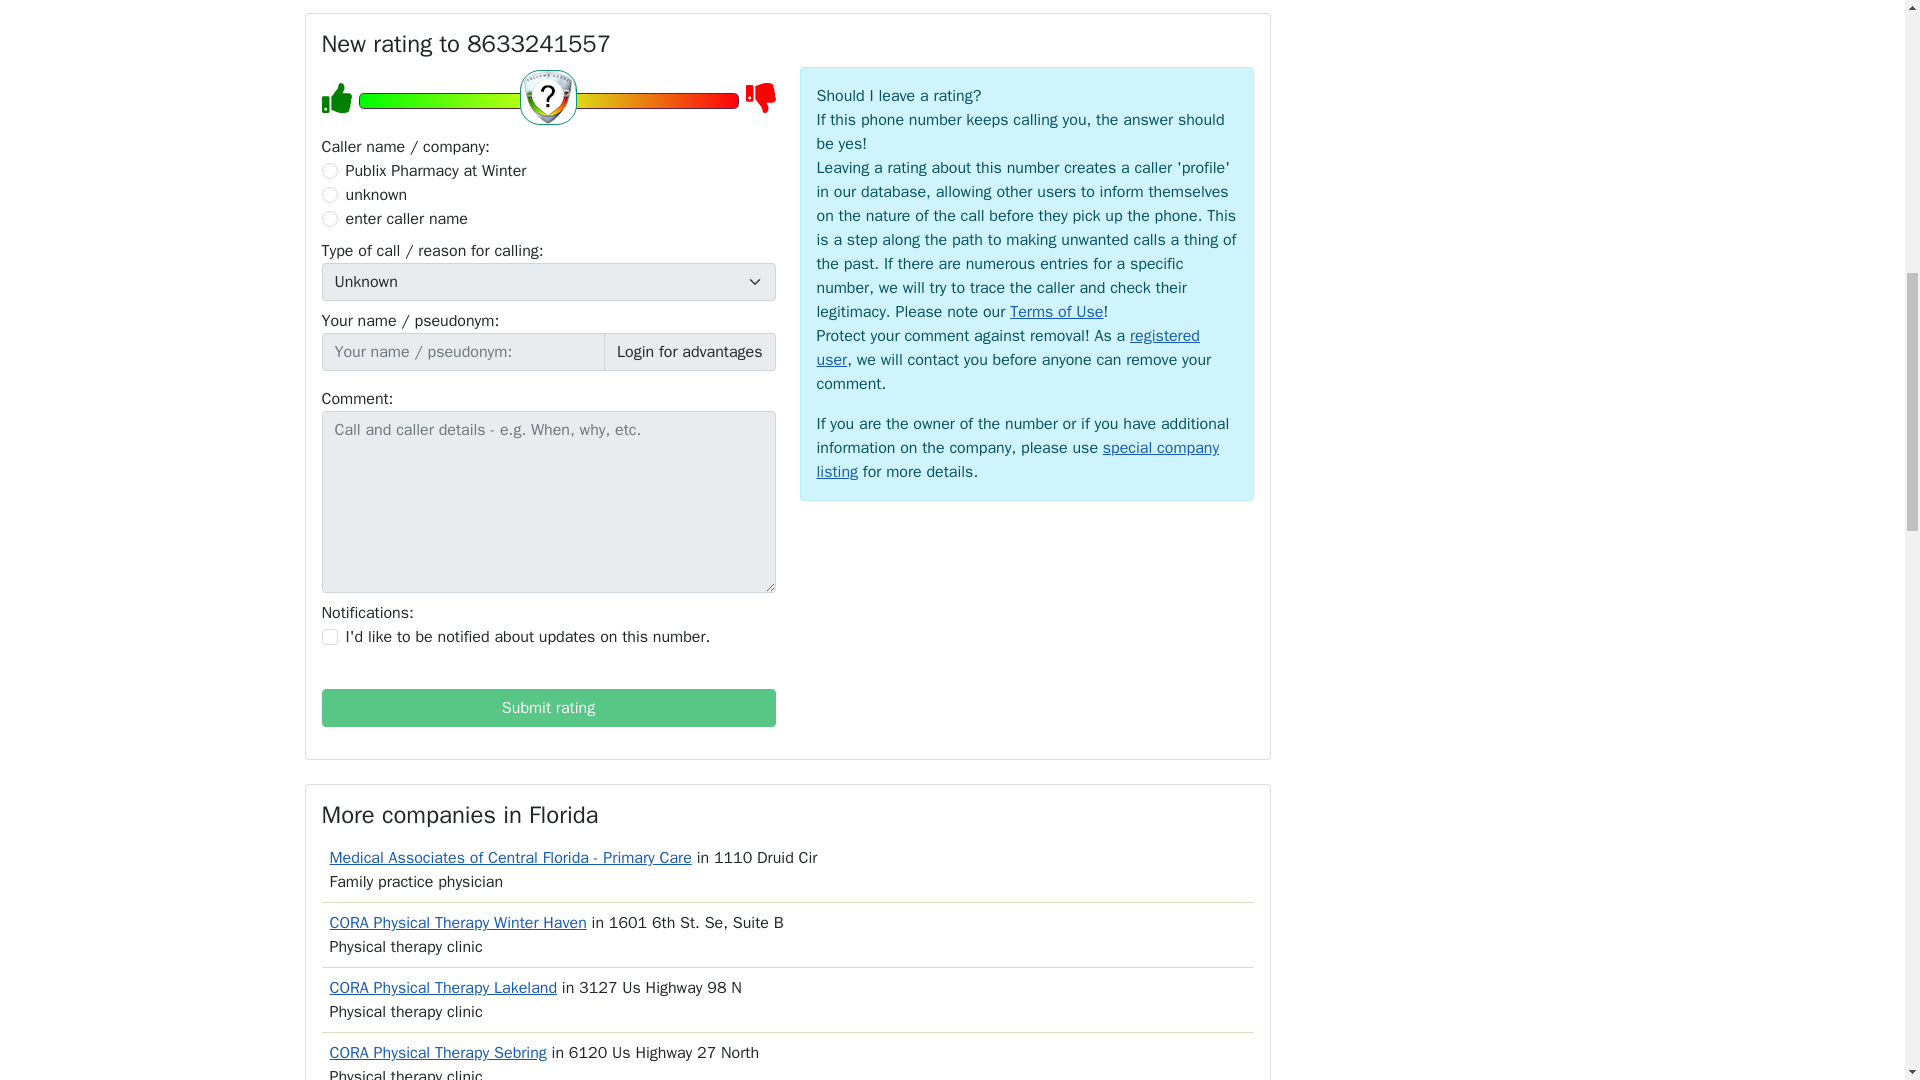 This screenshot has width=1920, height=1080. Describe the element at coordinates (1056, 312) in the screenshot. I see `Terms of Use` at that location.